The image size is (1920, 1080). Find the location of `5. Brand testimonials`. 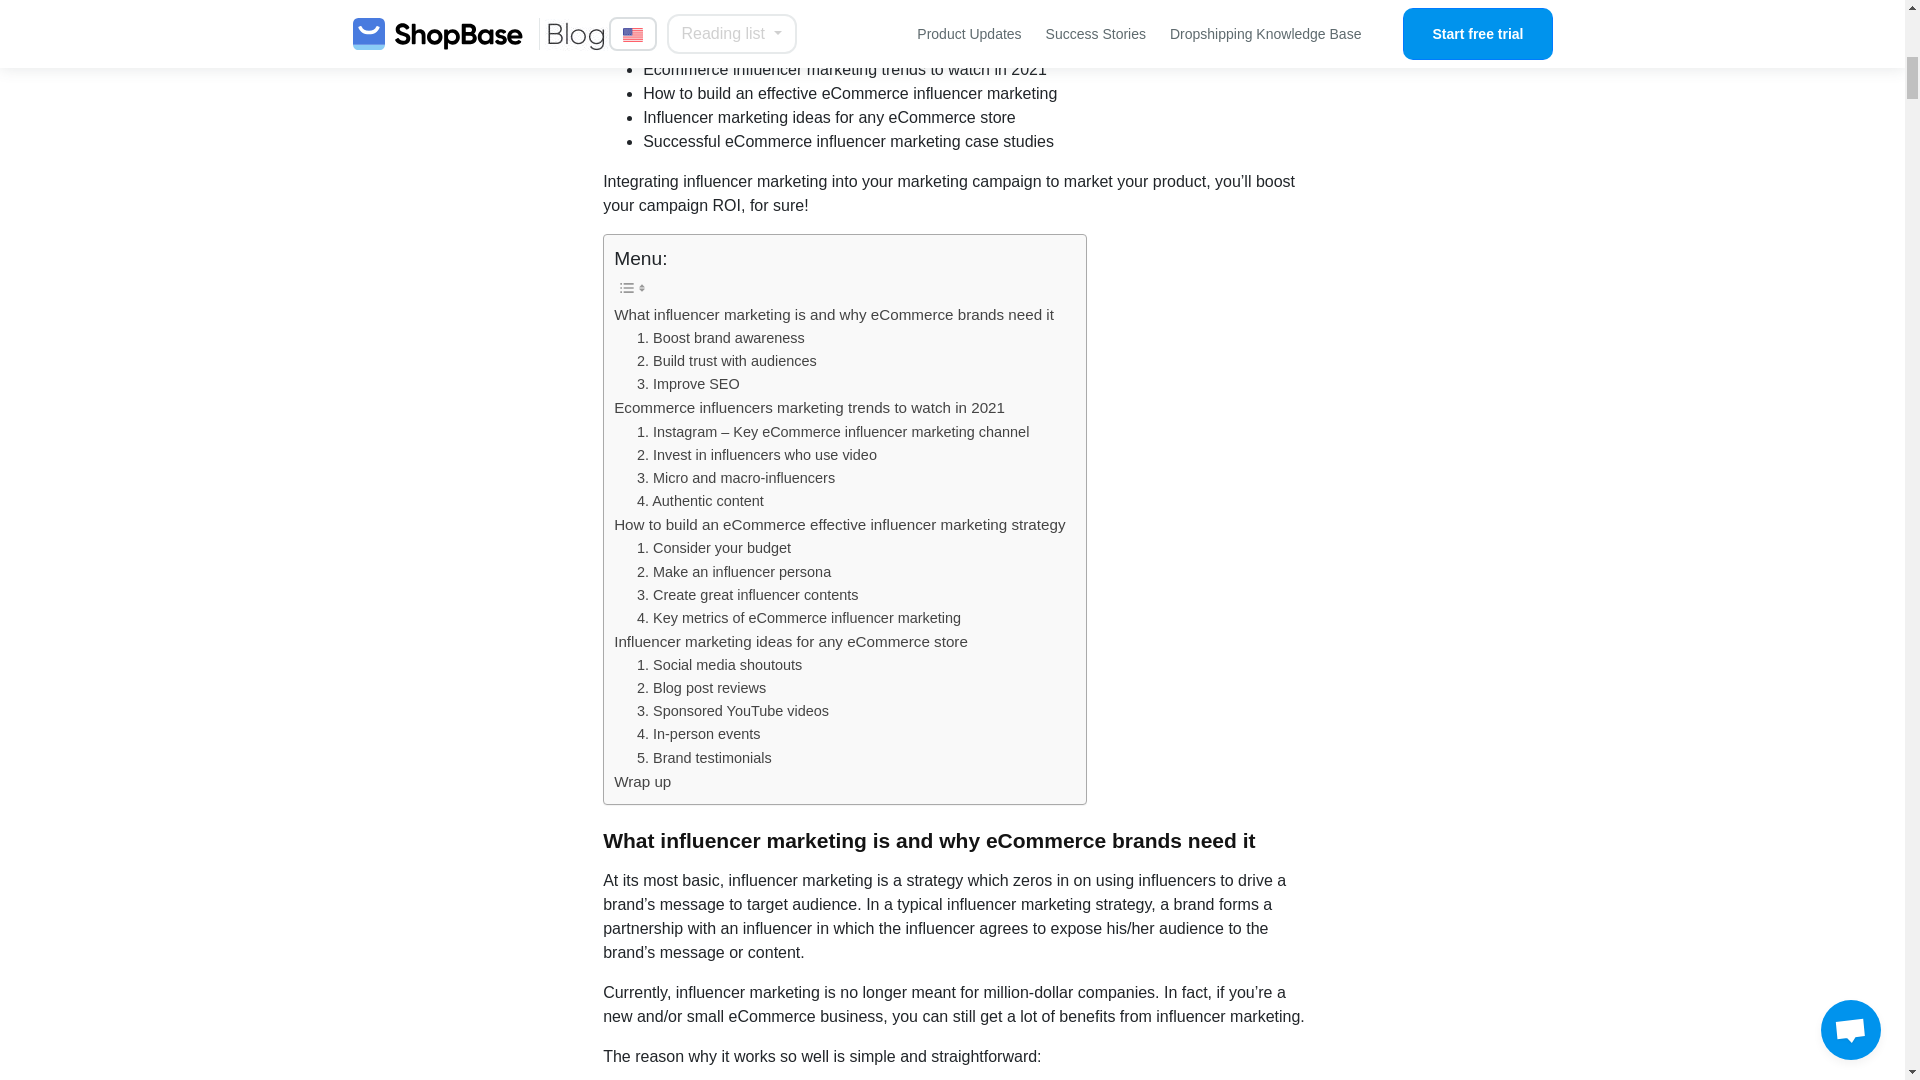

5. Brand testimonials is located at coordinates (704, 758).